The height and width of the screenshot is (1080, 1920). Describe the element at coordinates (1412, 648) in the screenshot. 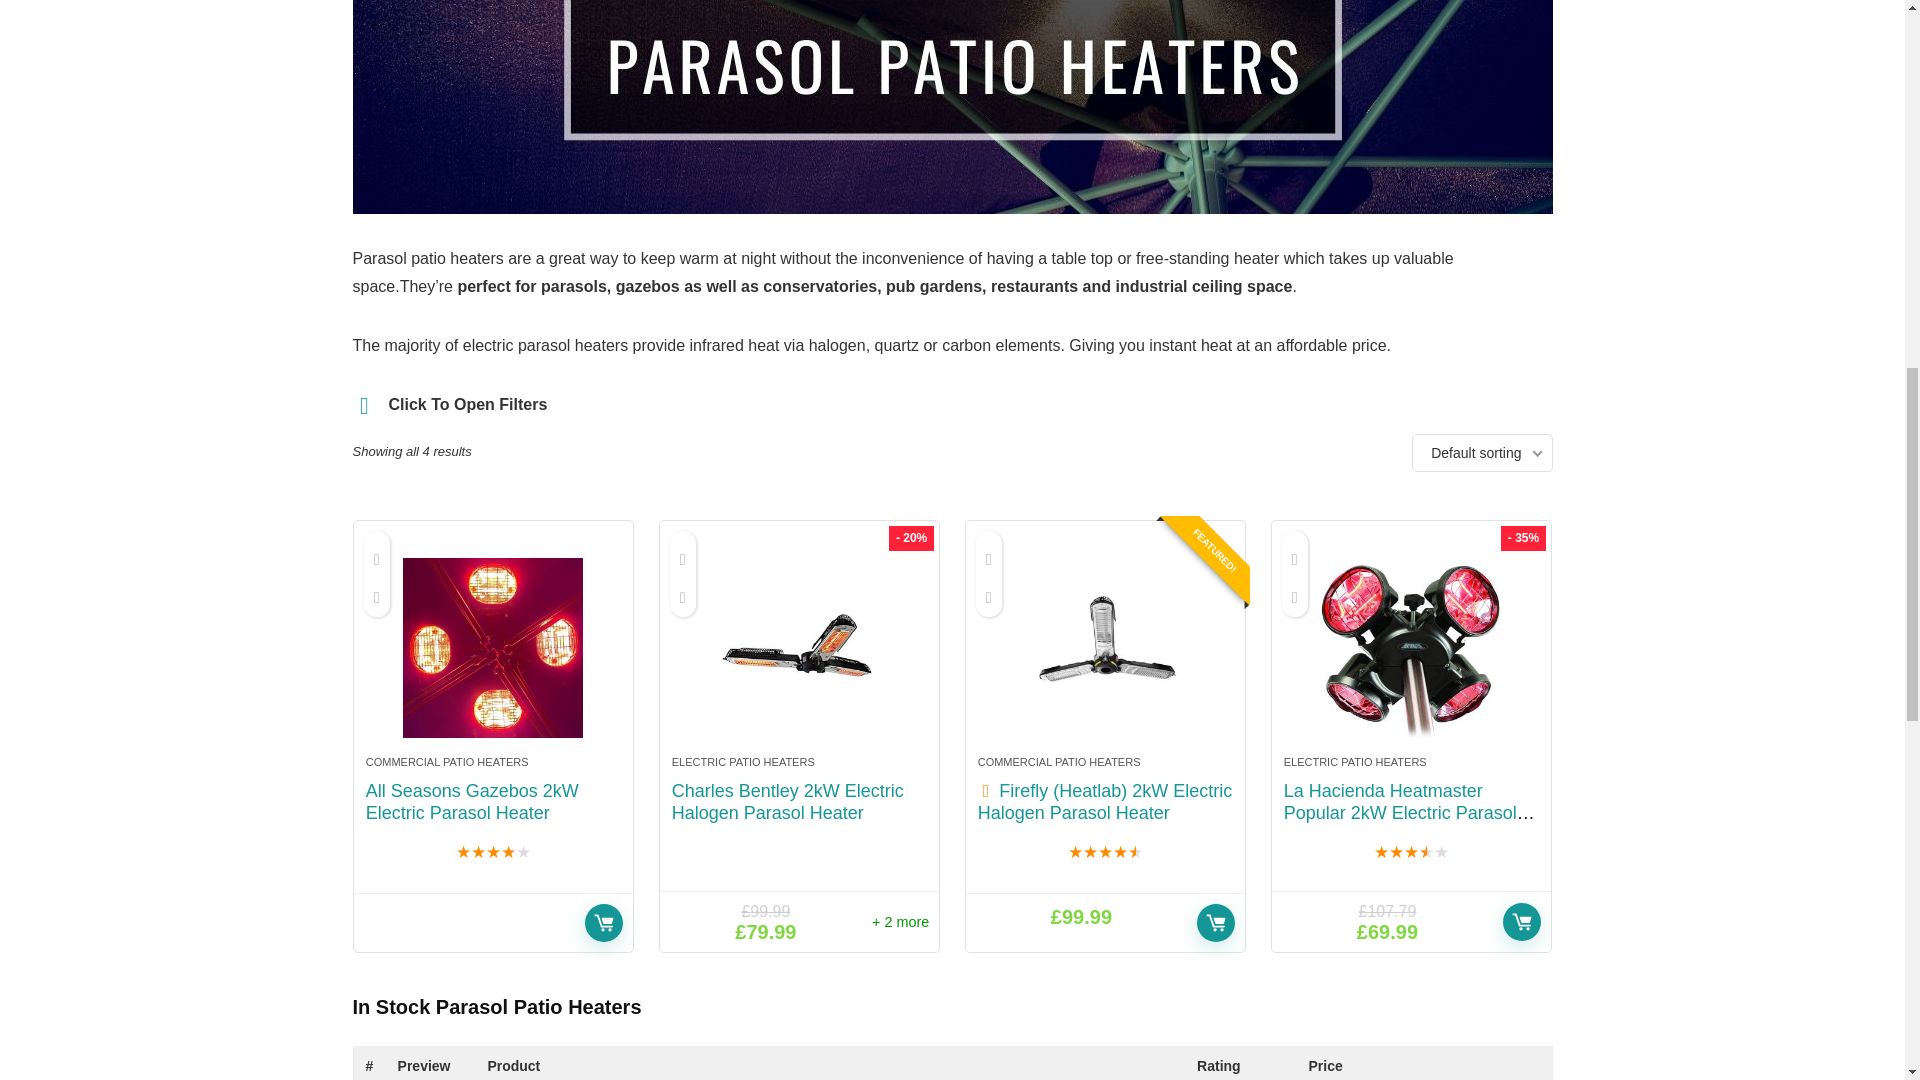

I see `La Hacienda Heatmaster Popular 2kW Electric Parasol Heater` at that location.